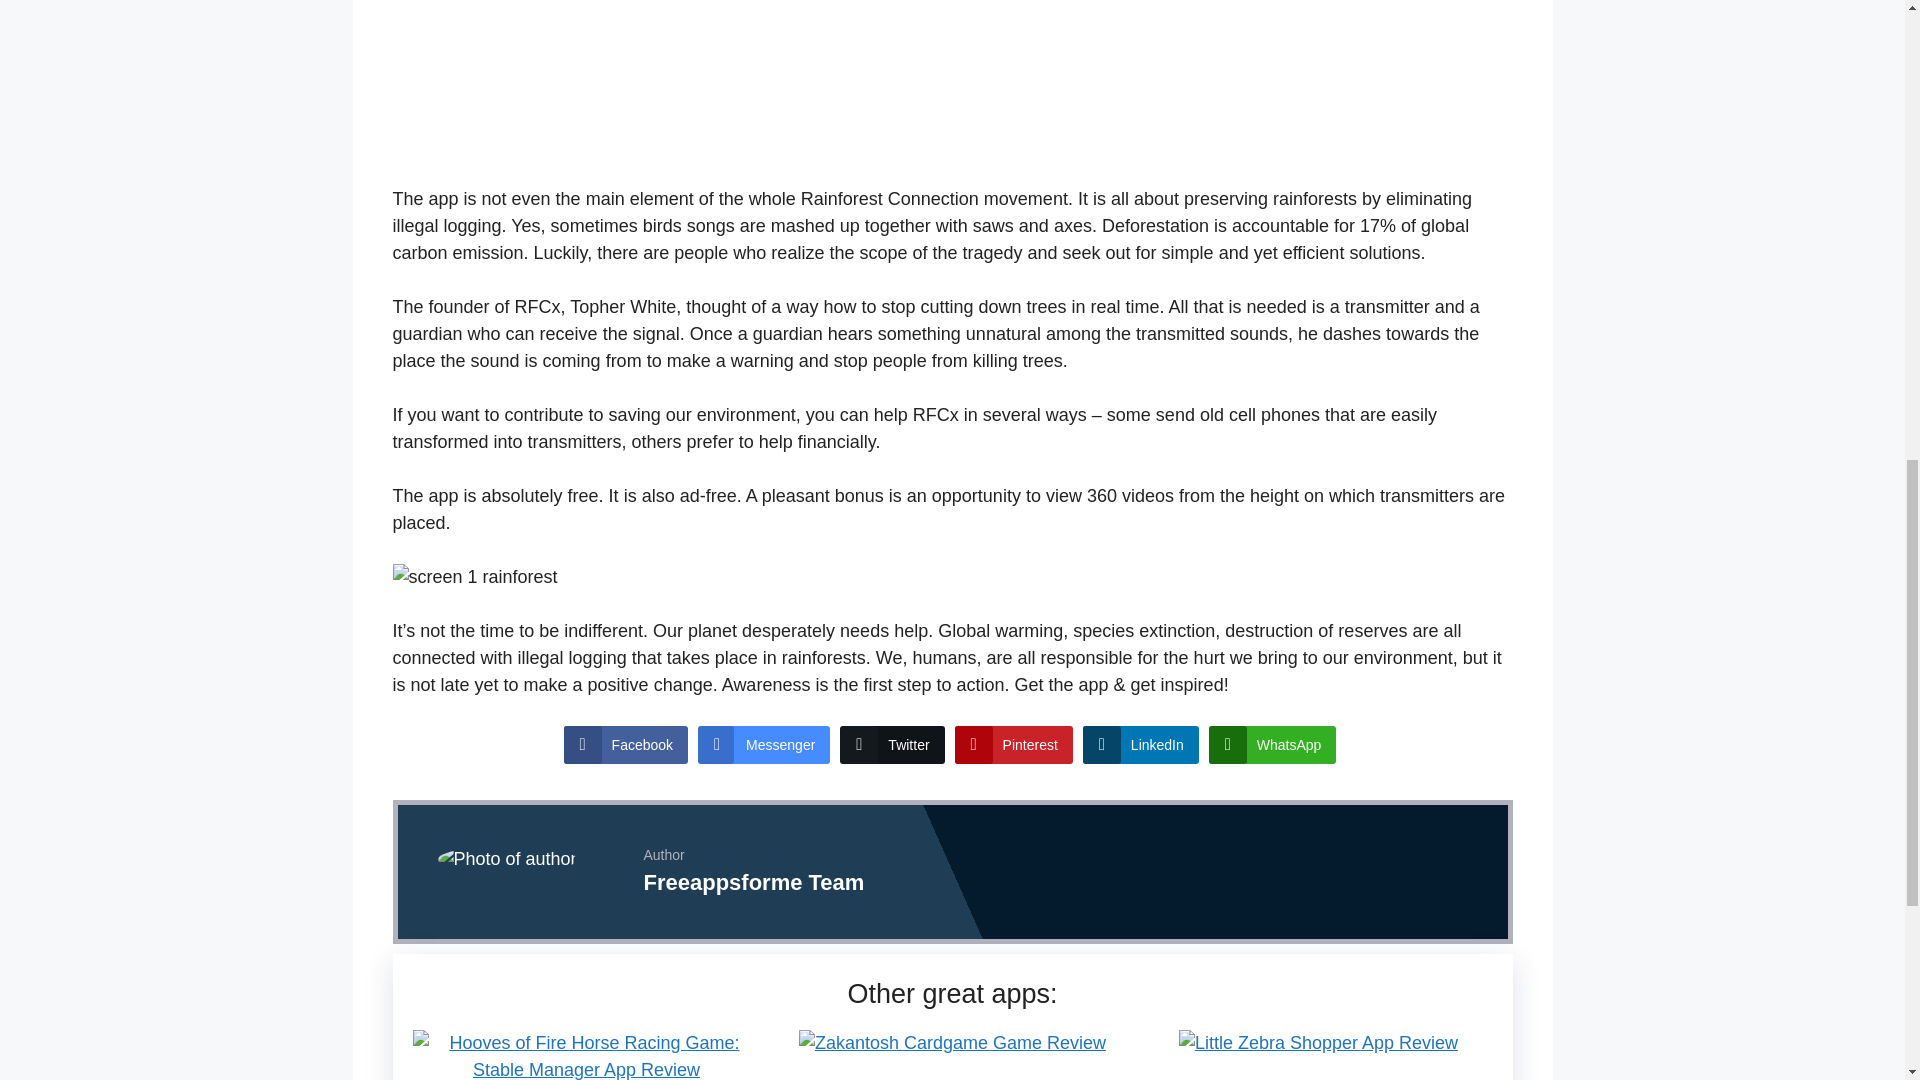 Image resolution: width=1920 pixels, height=1080 pixels. Describe the element at coordinates (764, 744) in the screenshot. I see `Messenger` at that location.